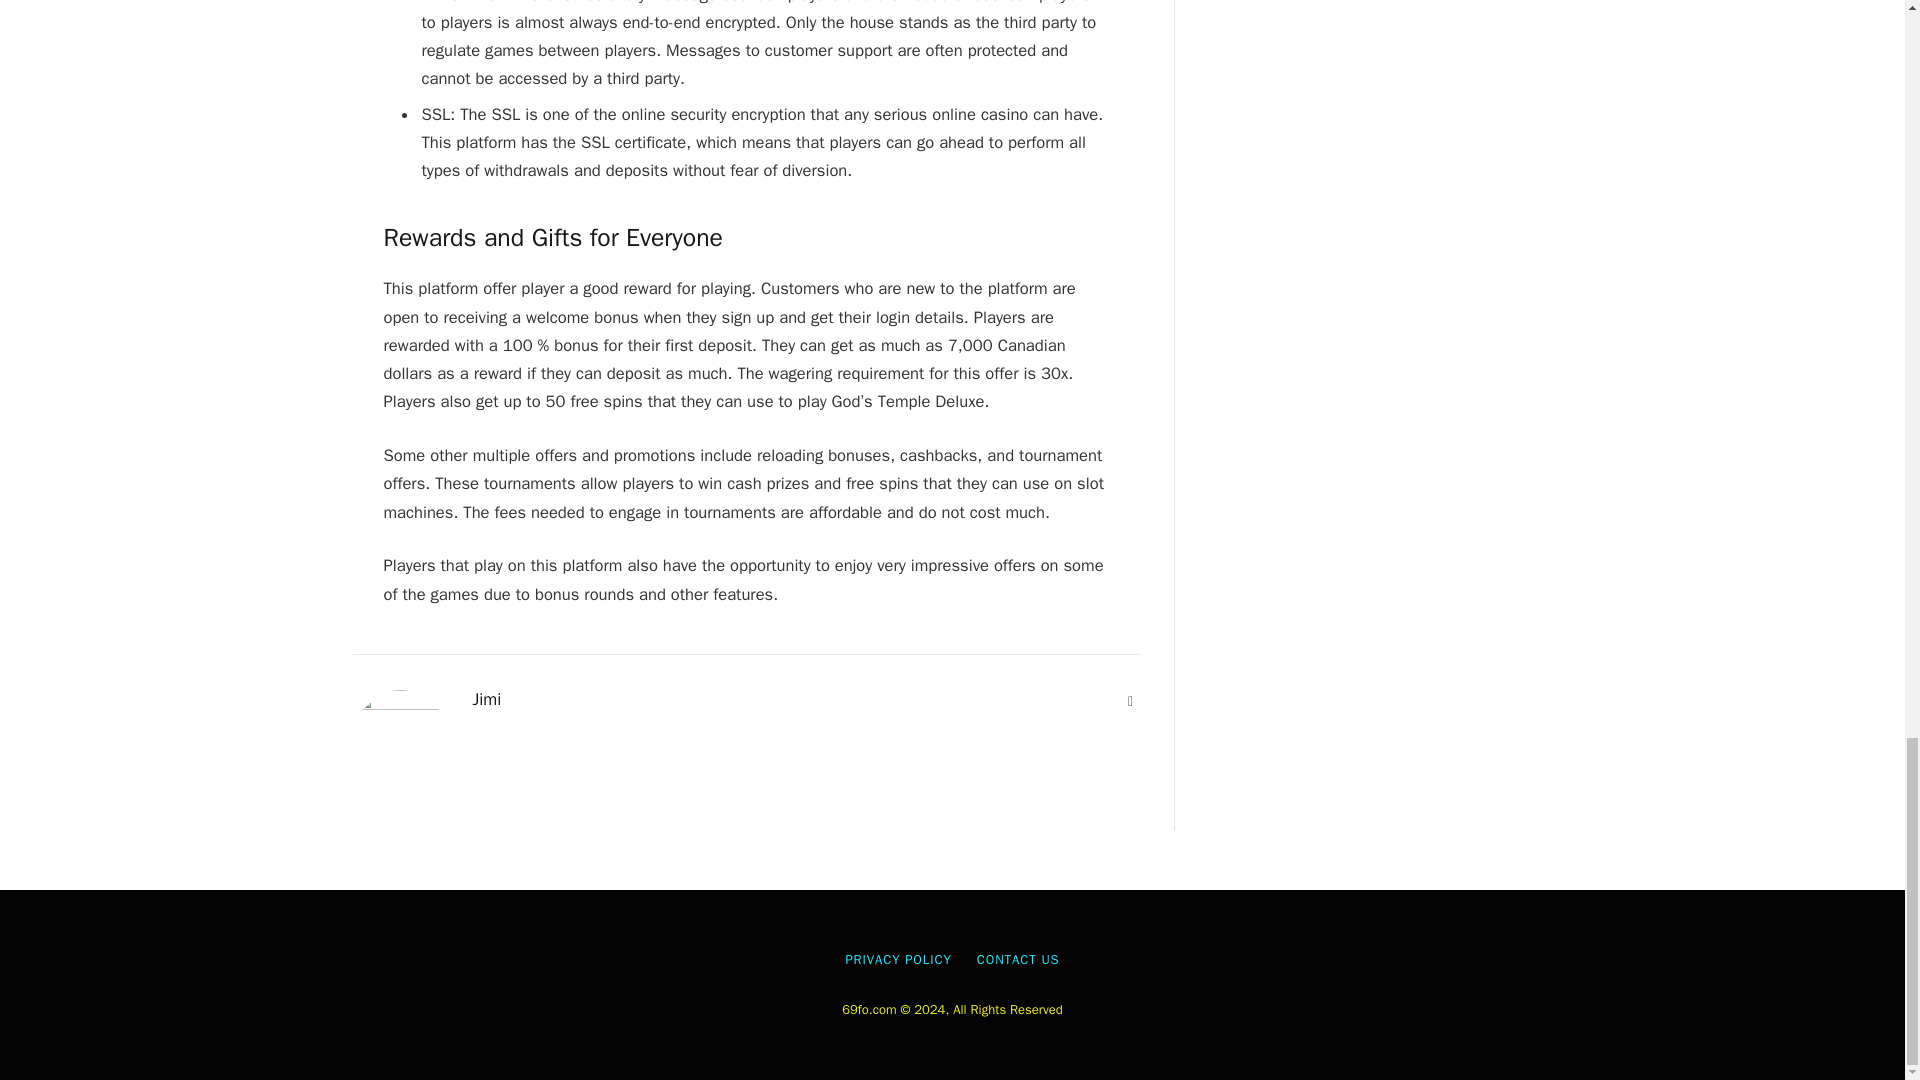 Image resolution: width=1920 pixels, height=1080 pixels. What do you see at coordinates (1130, 702) in the screenshot?
I see `Website` at bounding box center [1130, 702].